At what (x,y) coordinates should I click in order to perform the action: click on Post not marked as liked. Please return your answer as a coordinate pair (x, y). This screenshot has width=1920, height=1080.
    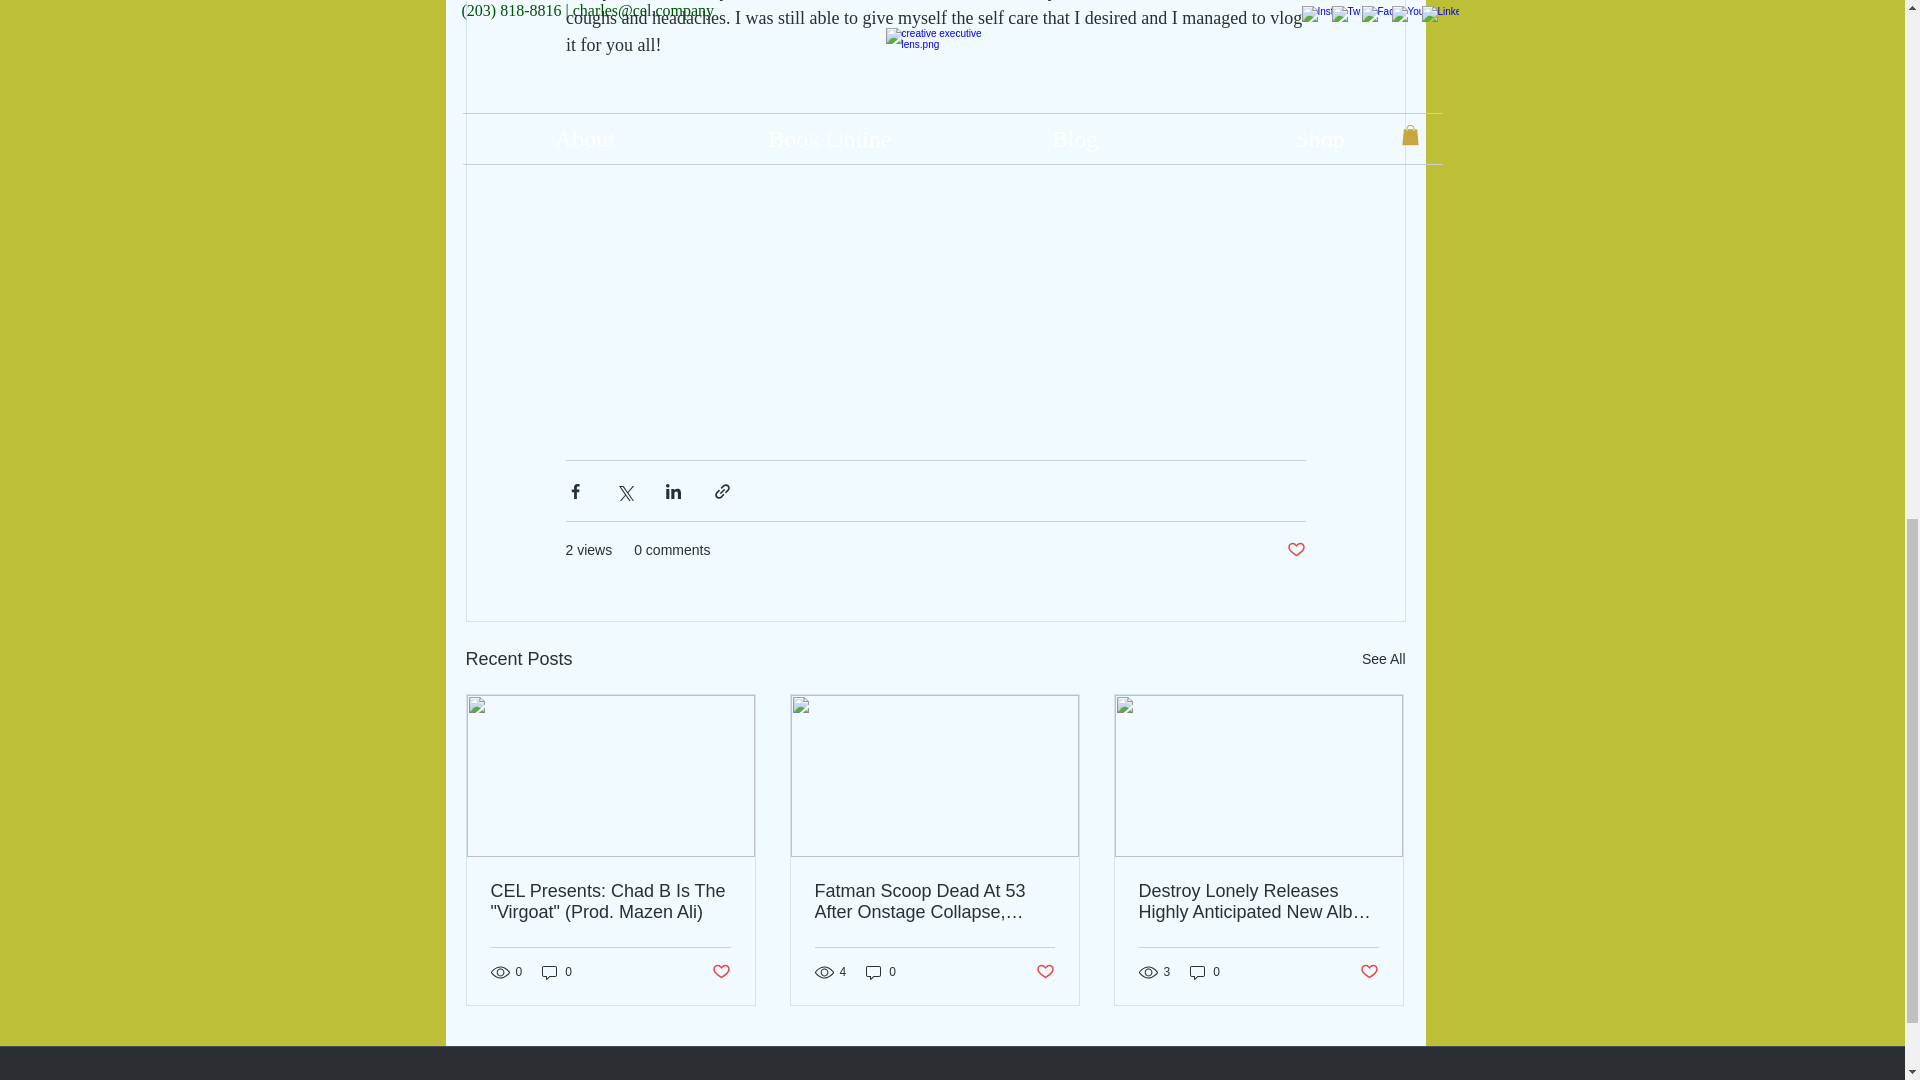
    Looking at the image, I should click on (722, 972).